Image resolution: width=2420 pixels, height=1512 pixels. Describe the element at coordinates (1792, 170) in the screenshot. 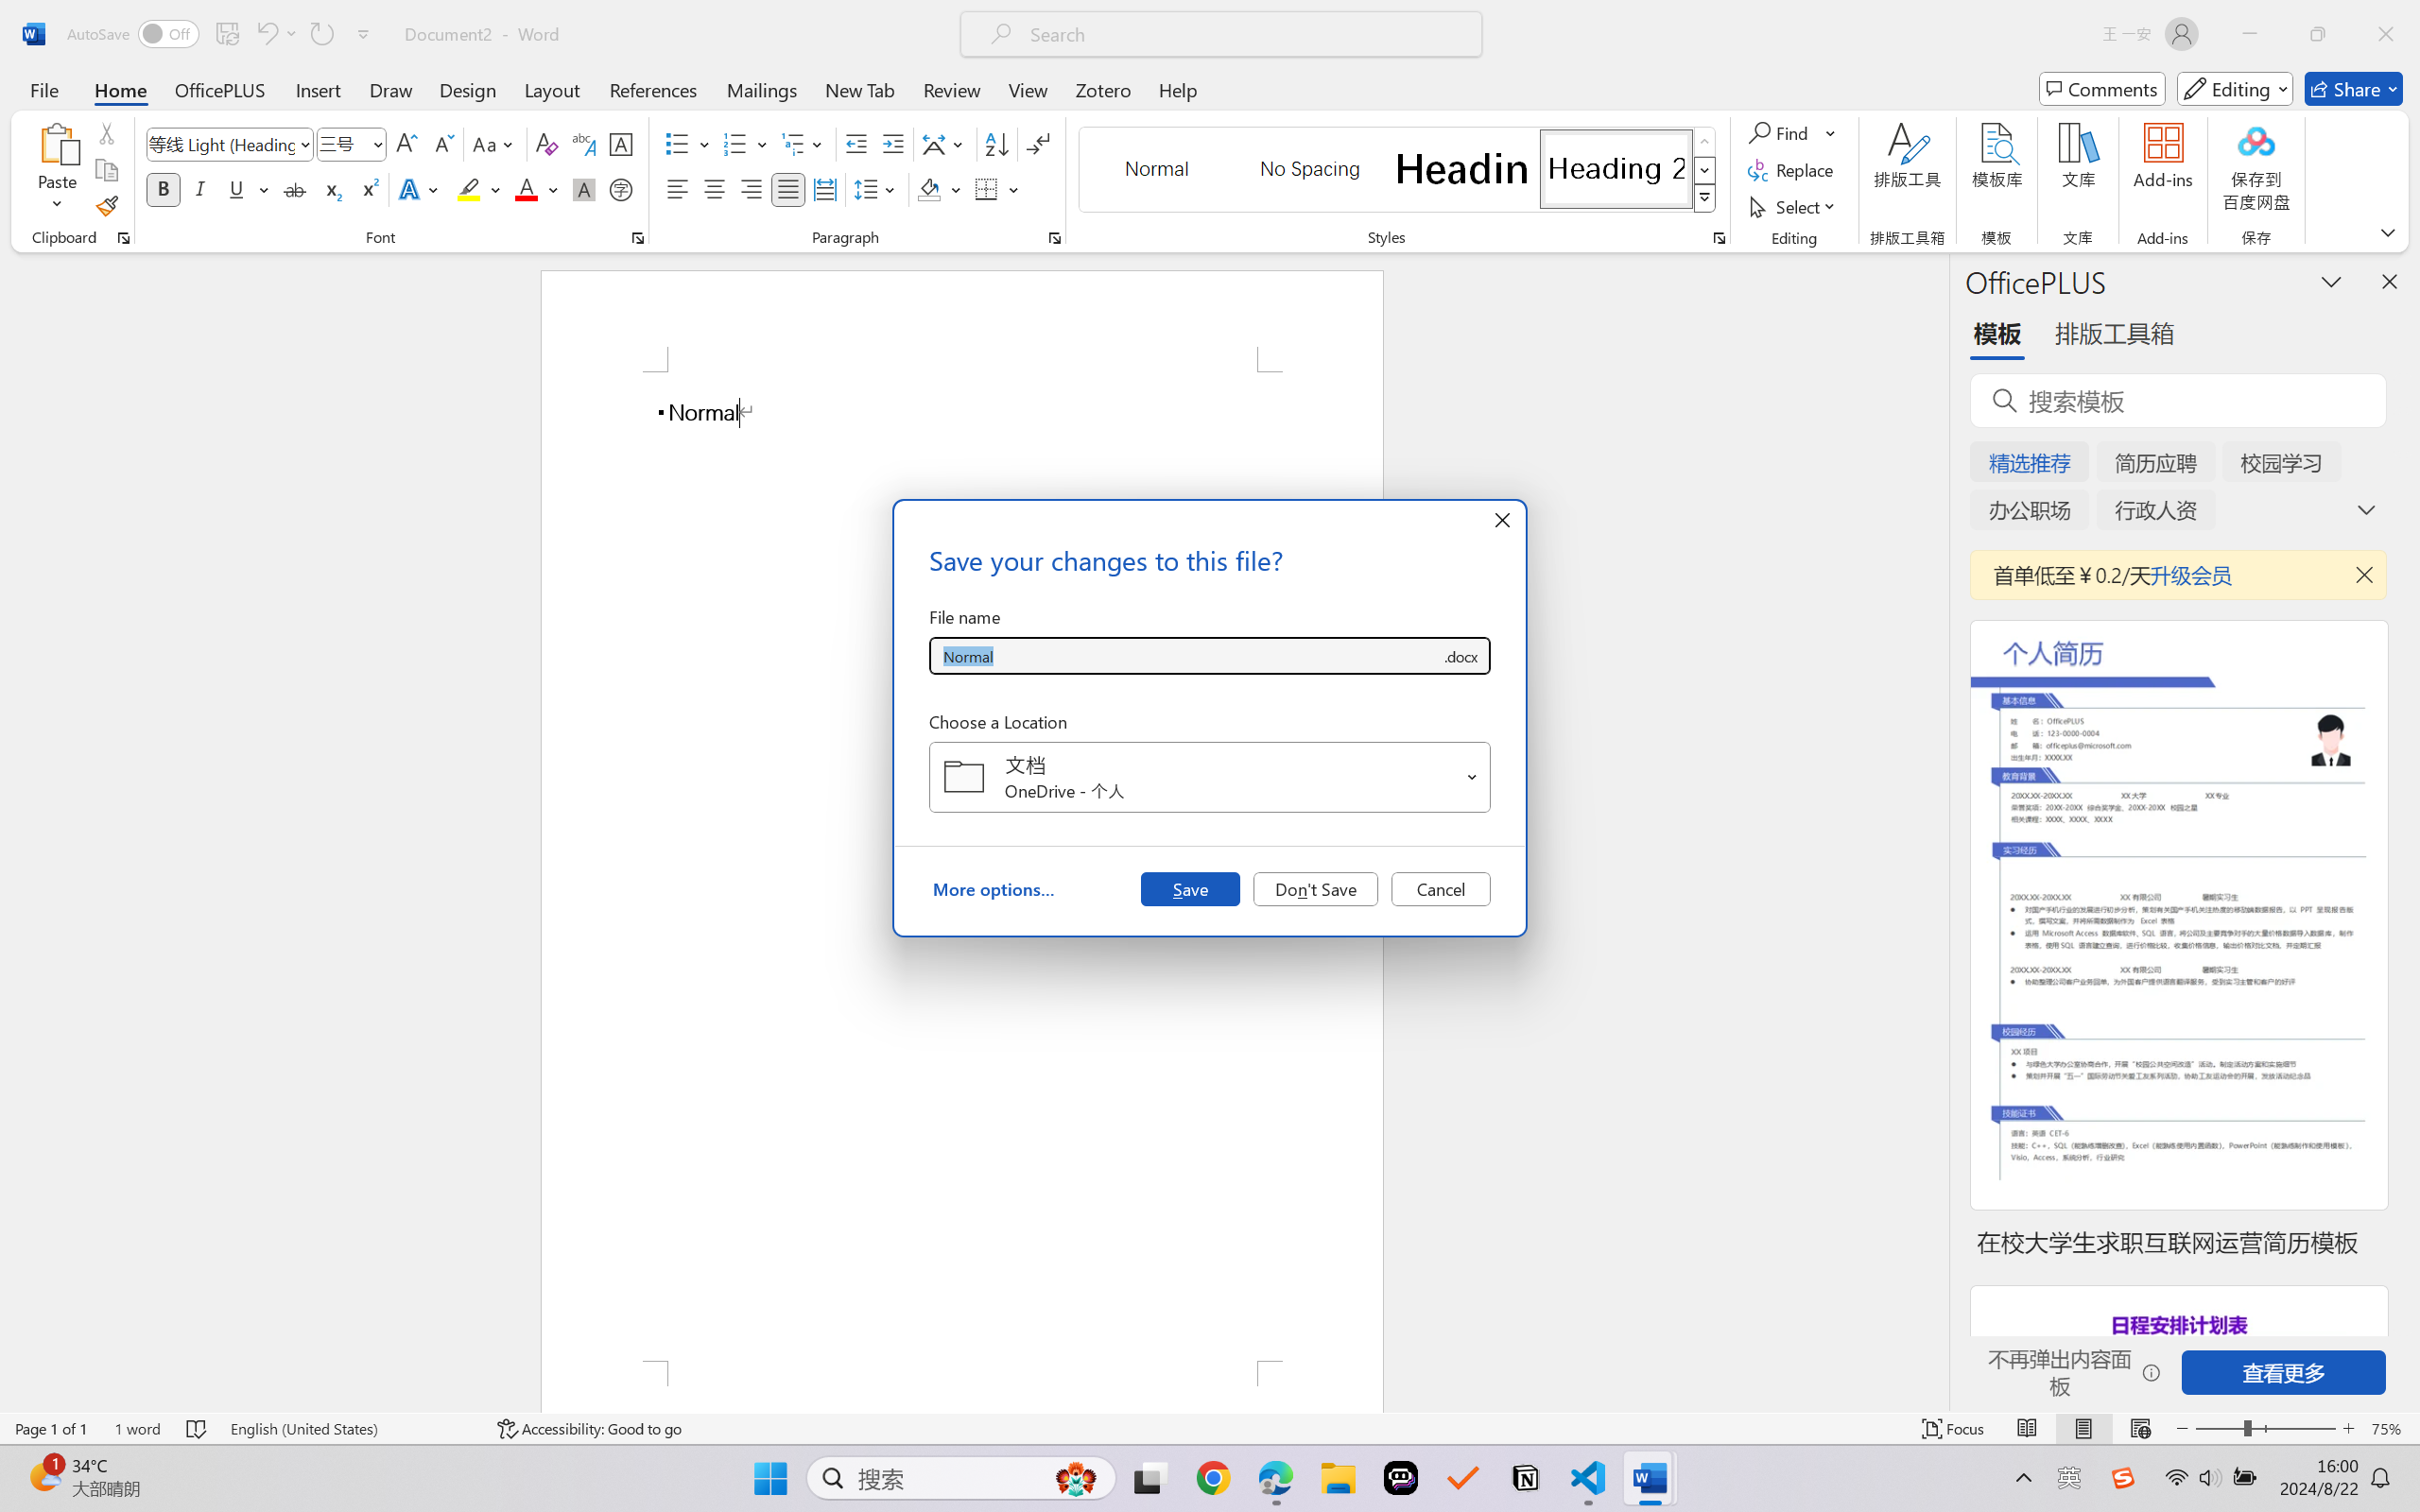

I see `Replace...` at that location.